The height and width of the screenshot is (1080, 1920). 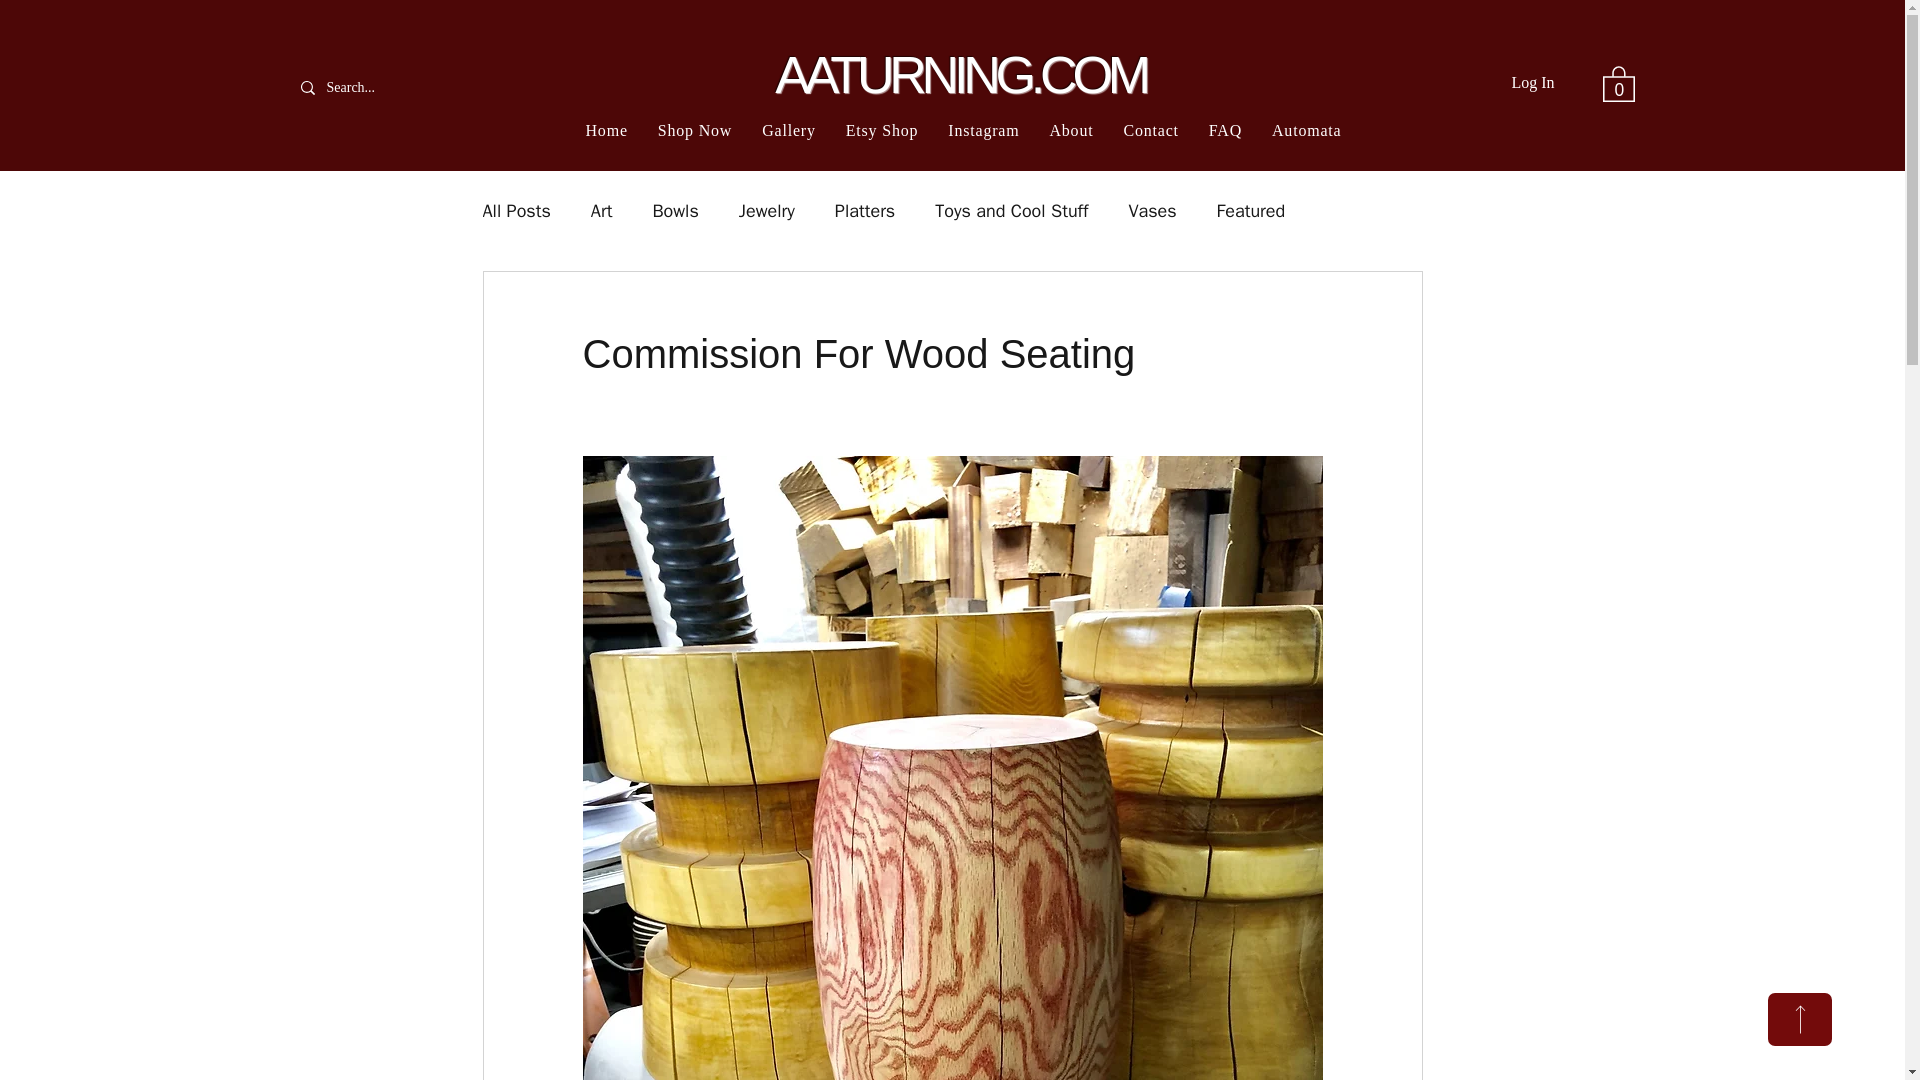 What do you see at coordinates (864, 210) in the screenshot?
I see `Platters` at bounding box center [864, 210].